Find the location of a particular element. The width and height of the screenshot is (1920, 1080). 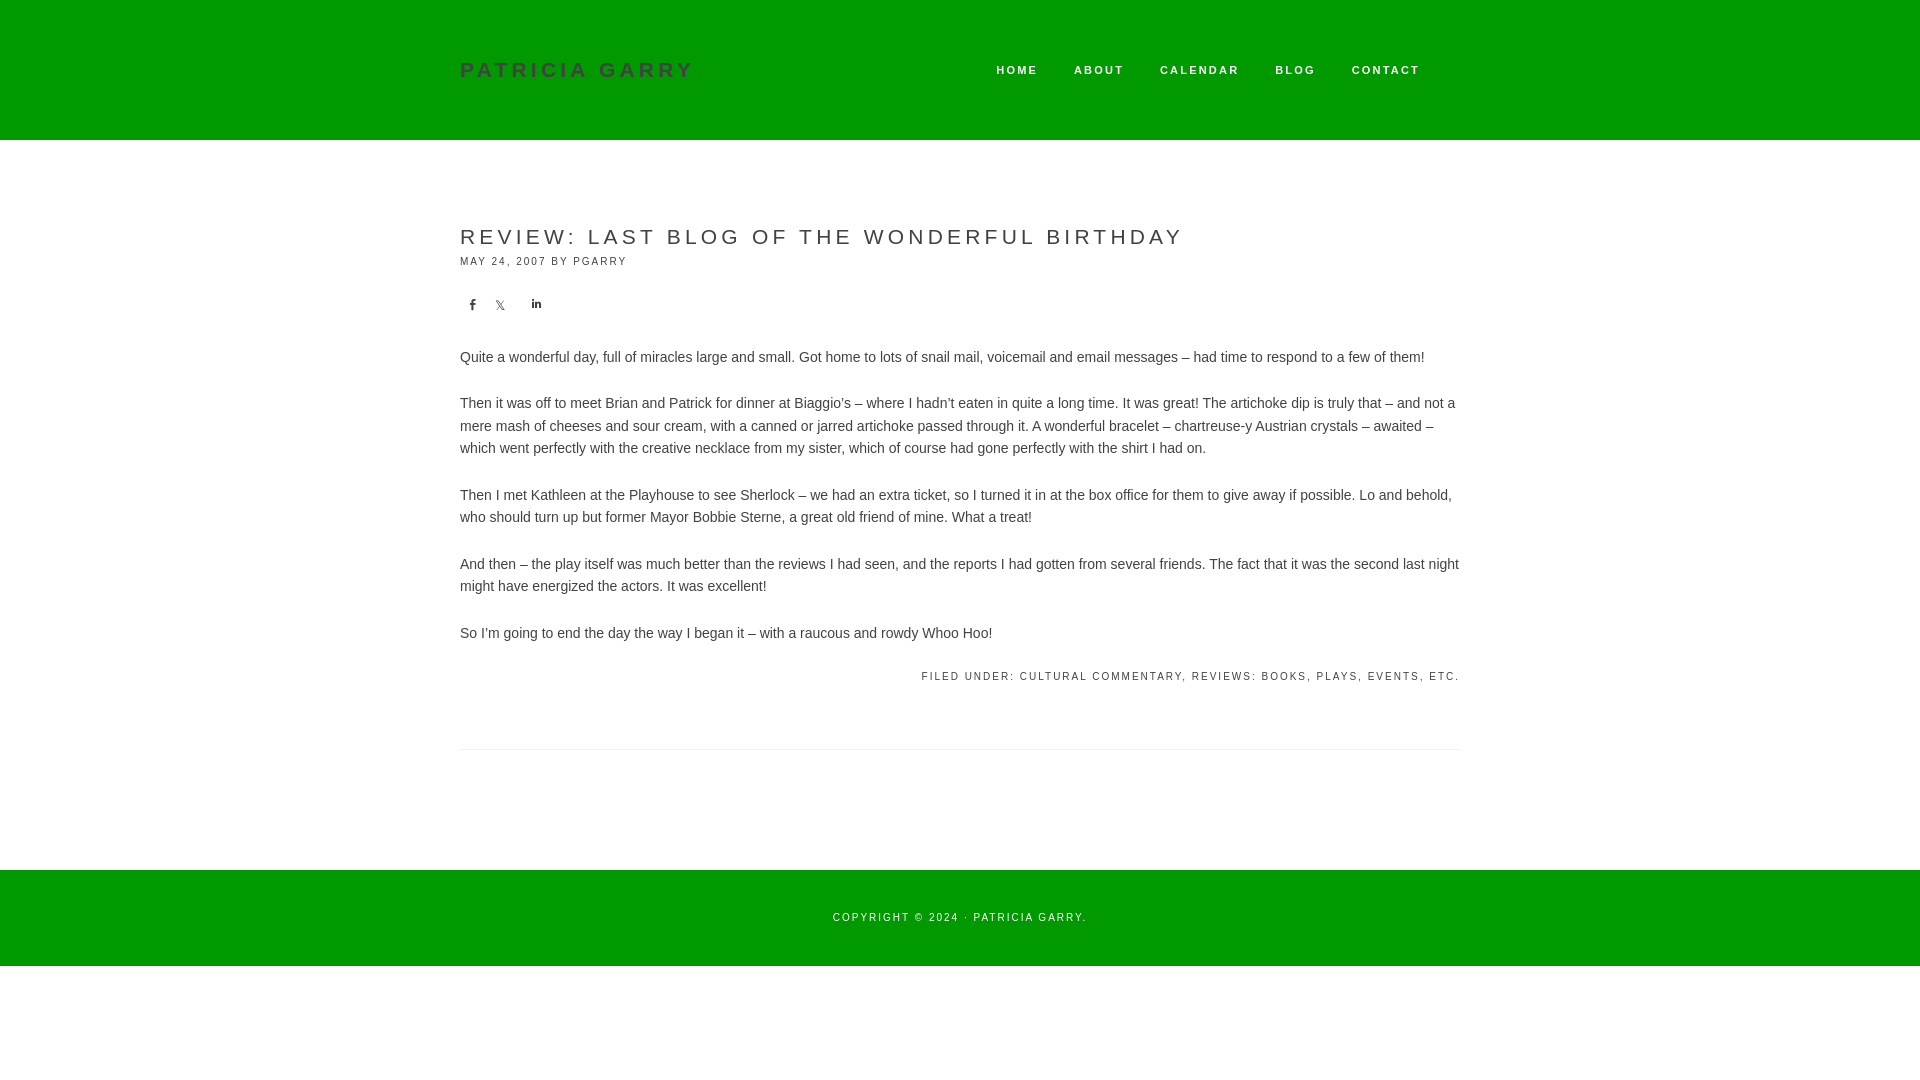

Share is located at coordinates (534, 304).